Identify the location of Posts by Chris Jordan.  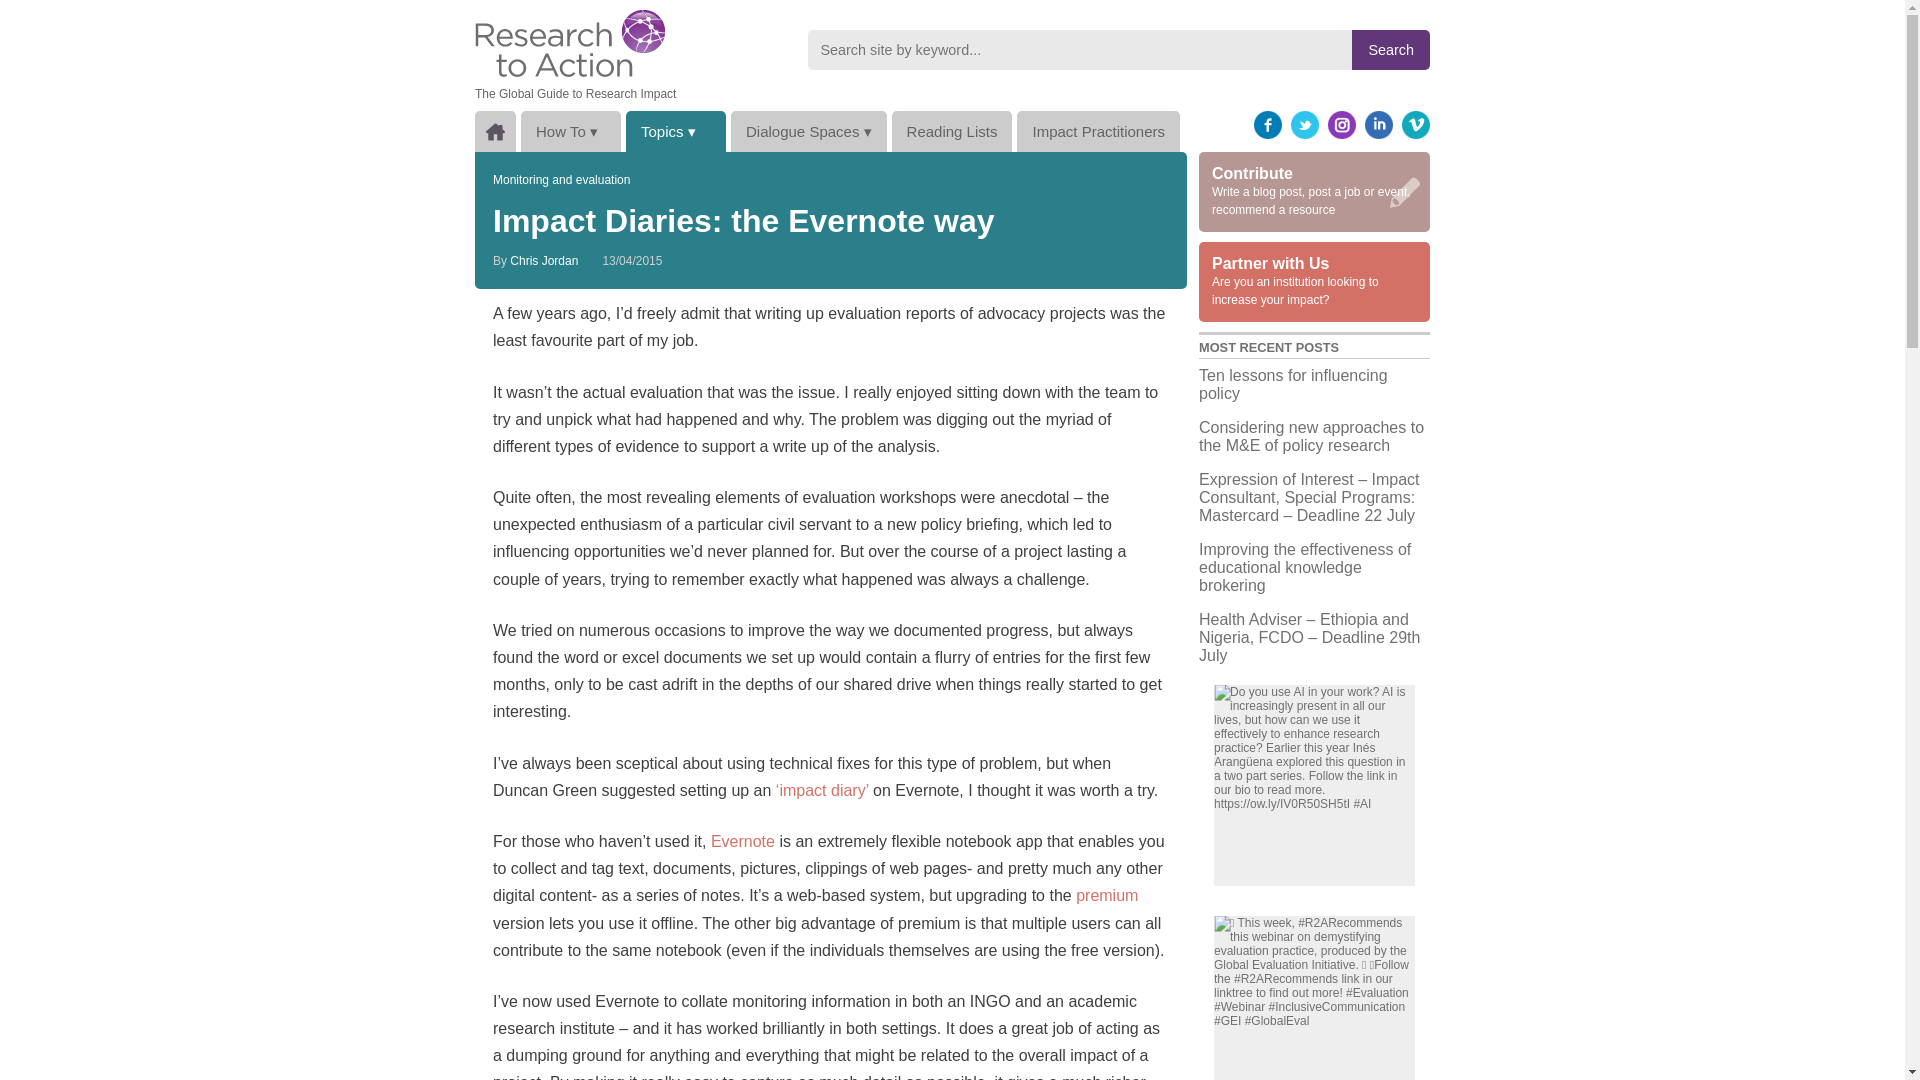
(544, 260).